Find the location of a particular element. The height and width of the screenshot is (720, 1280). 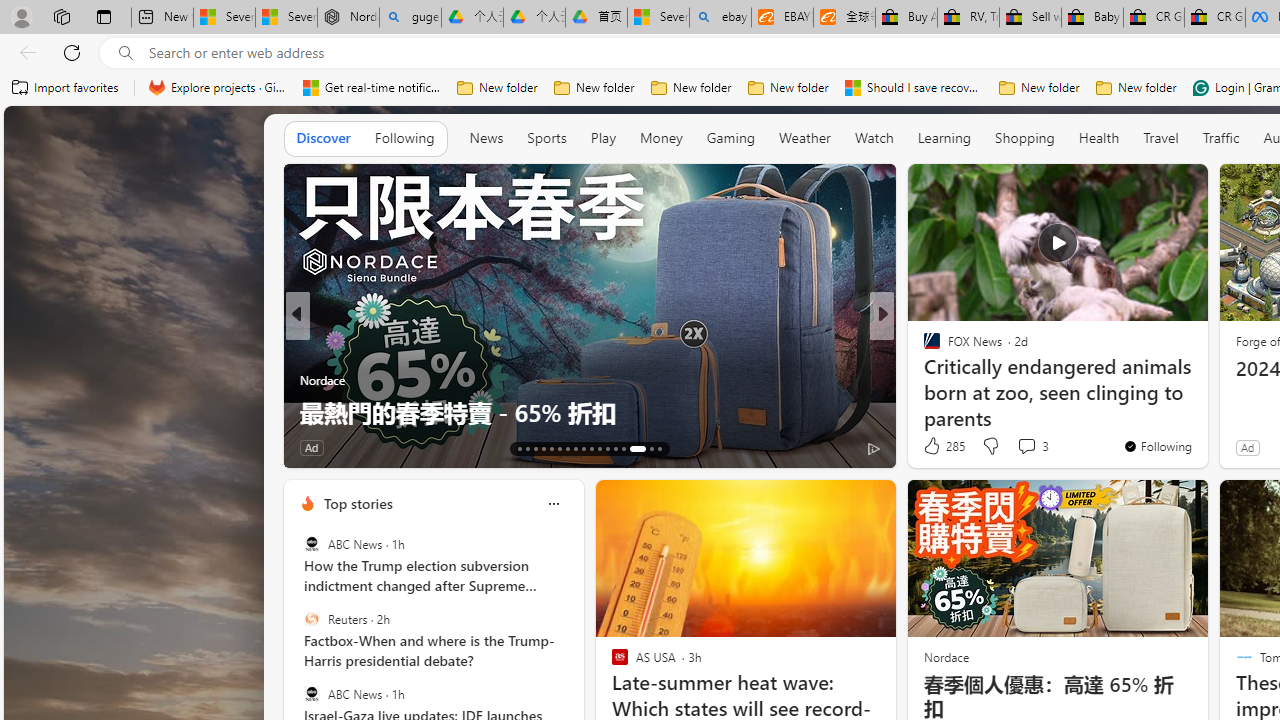

AutomationID: tab-19 is located at coordinates (568, 448).